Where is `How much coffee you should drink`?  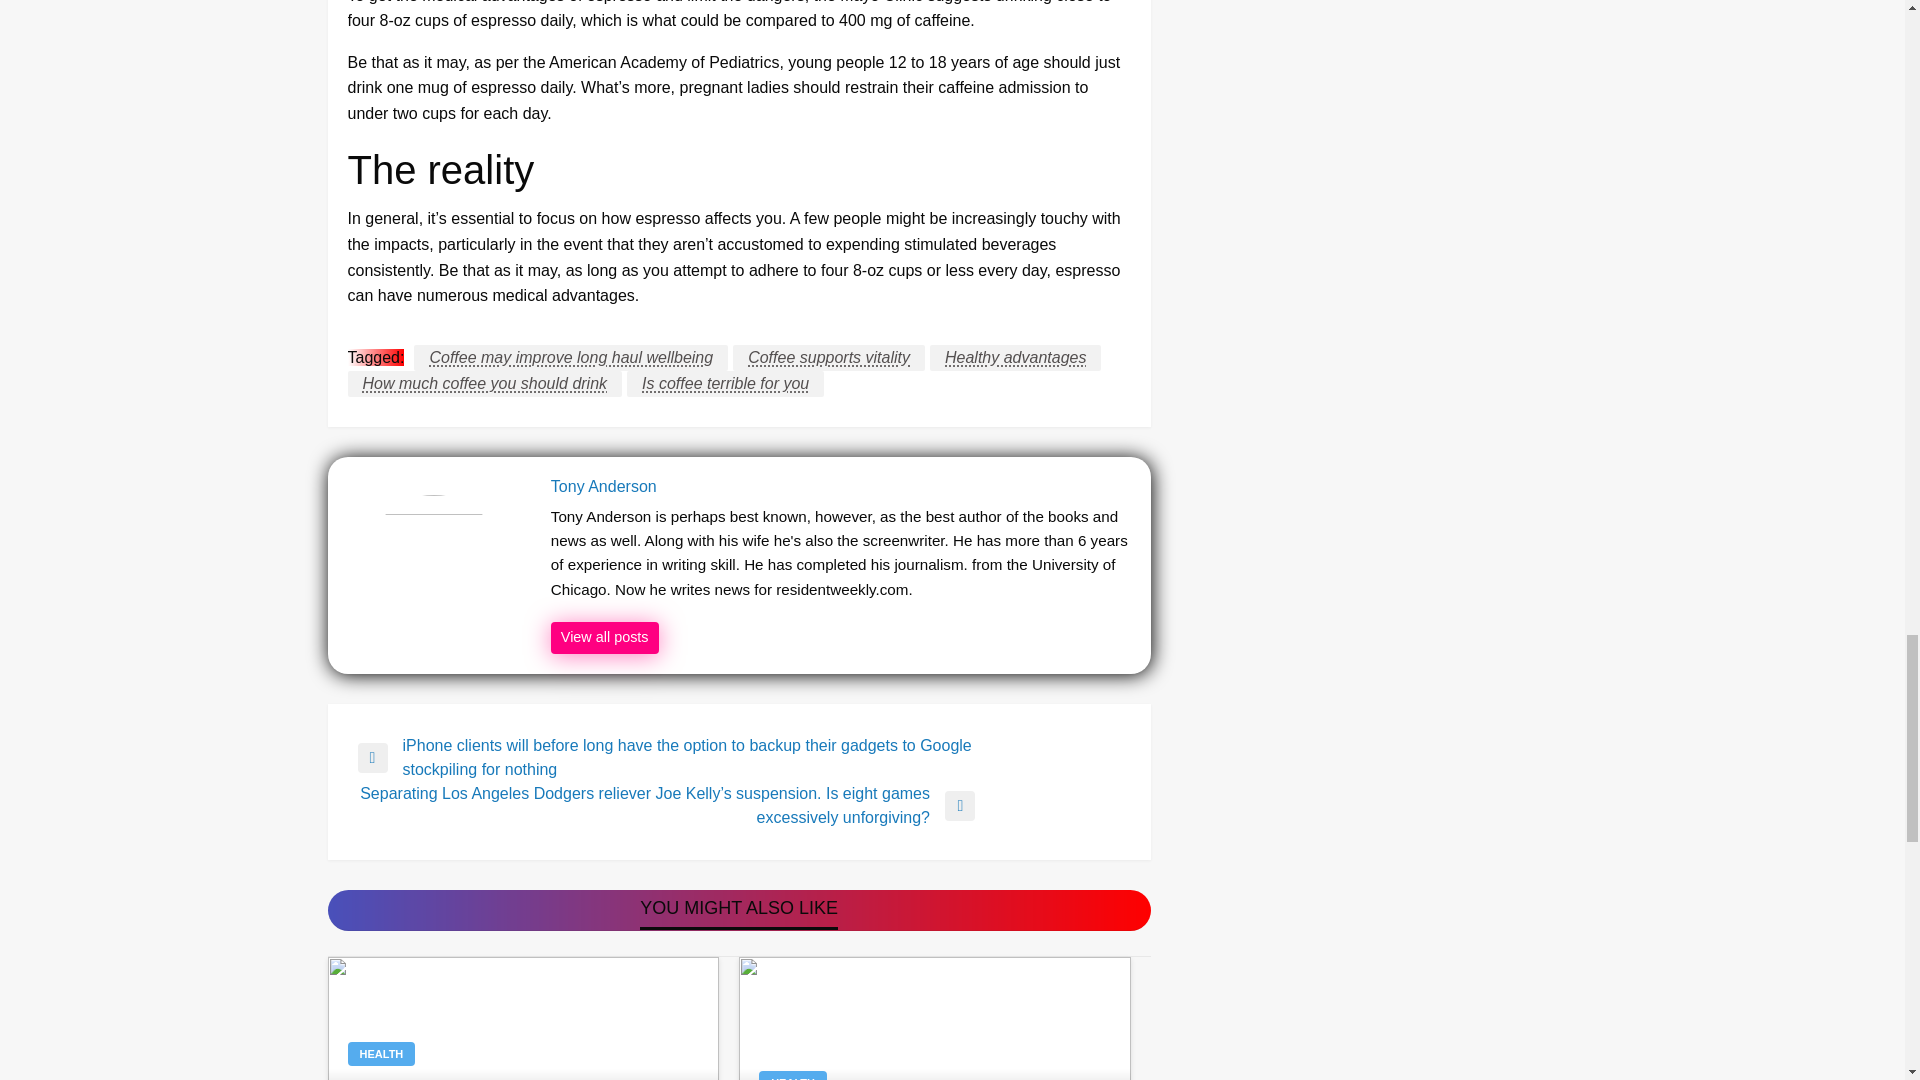
How much coffee you should drink is located at coordinates (484, 384).